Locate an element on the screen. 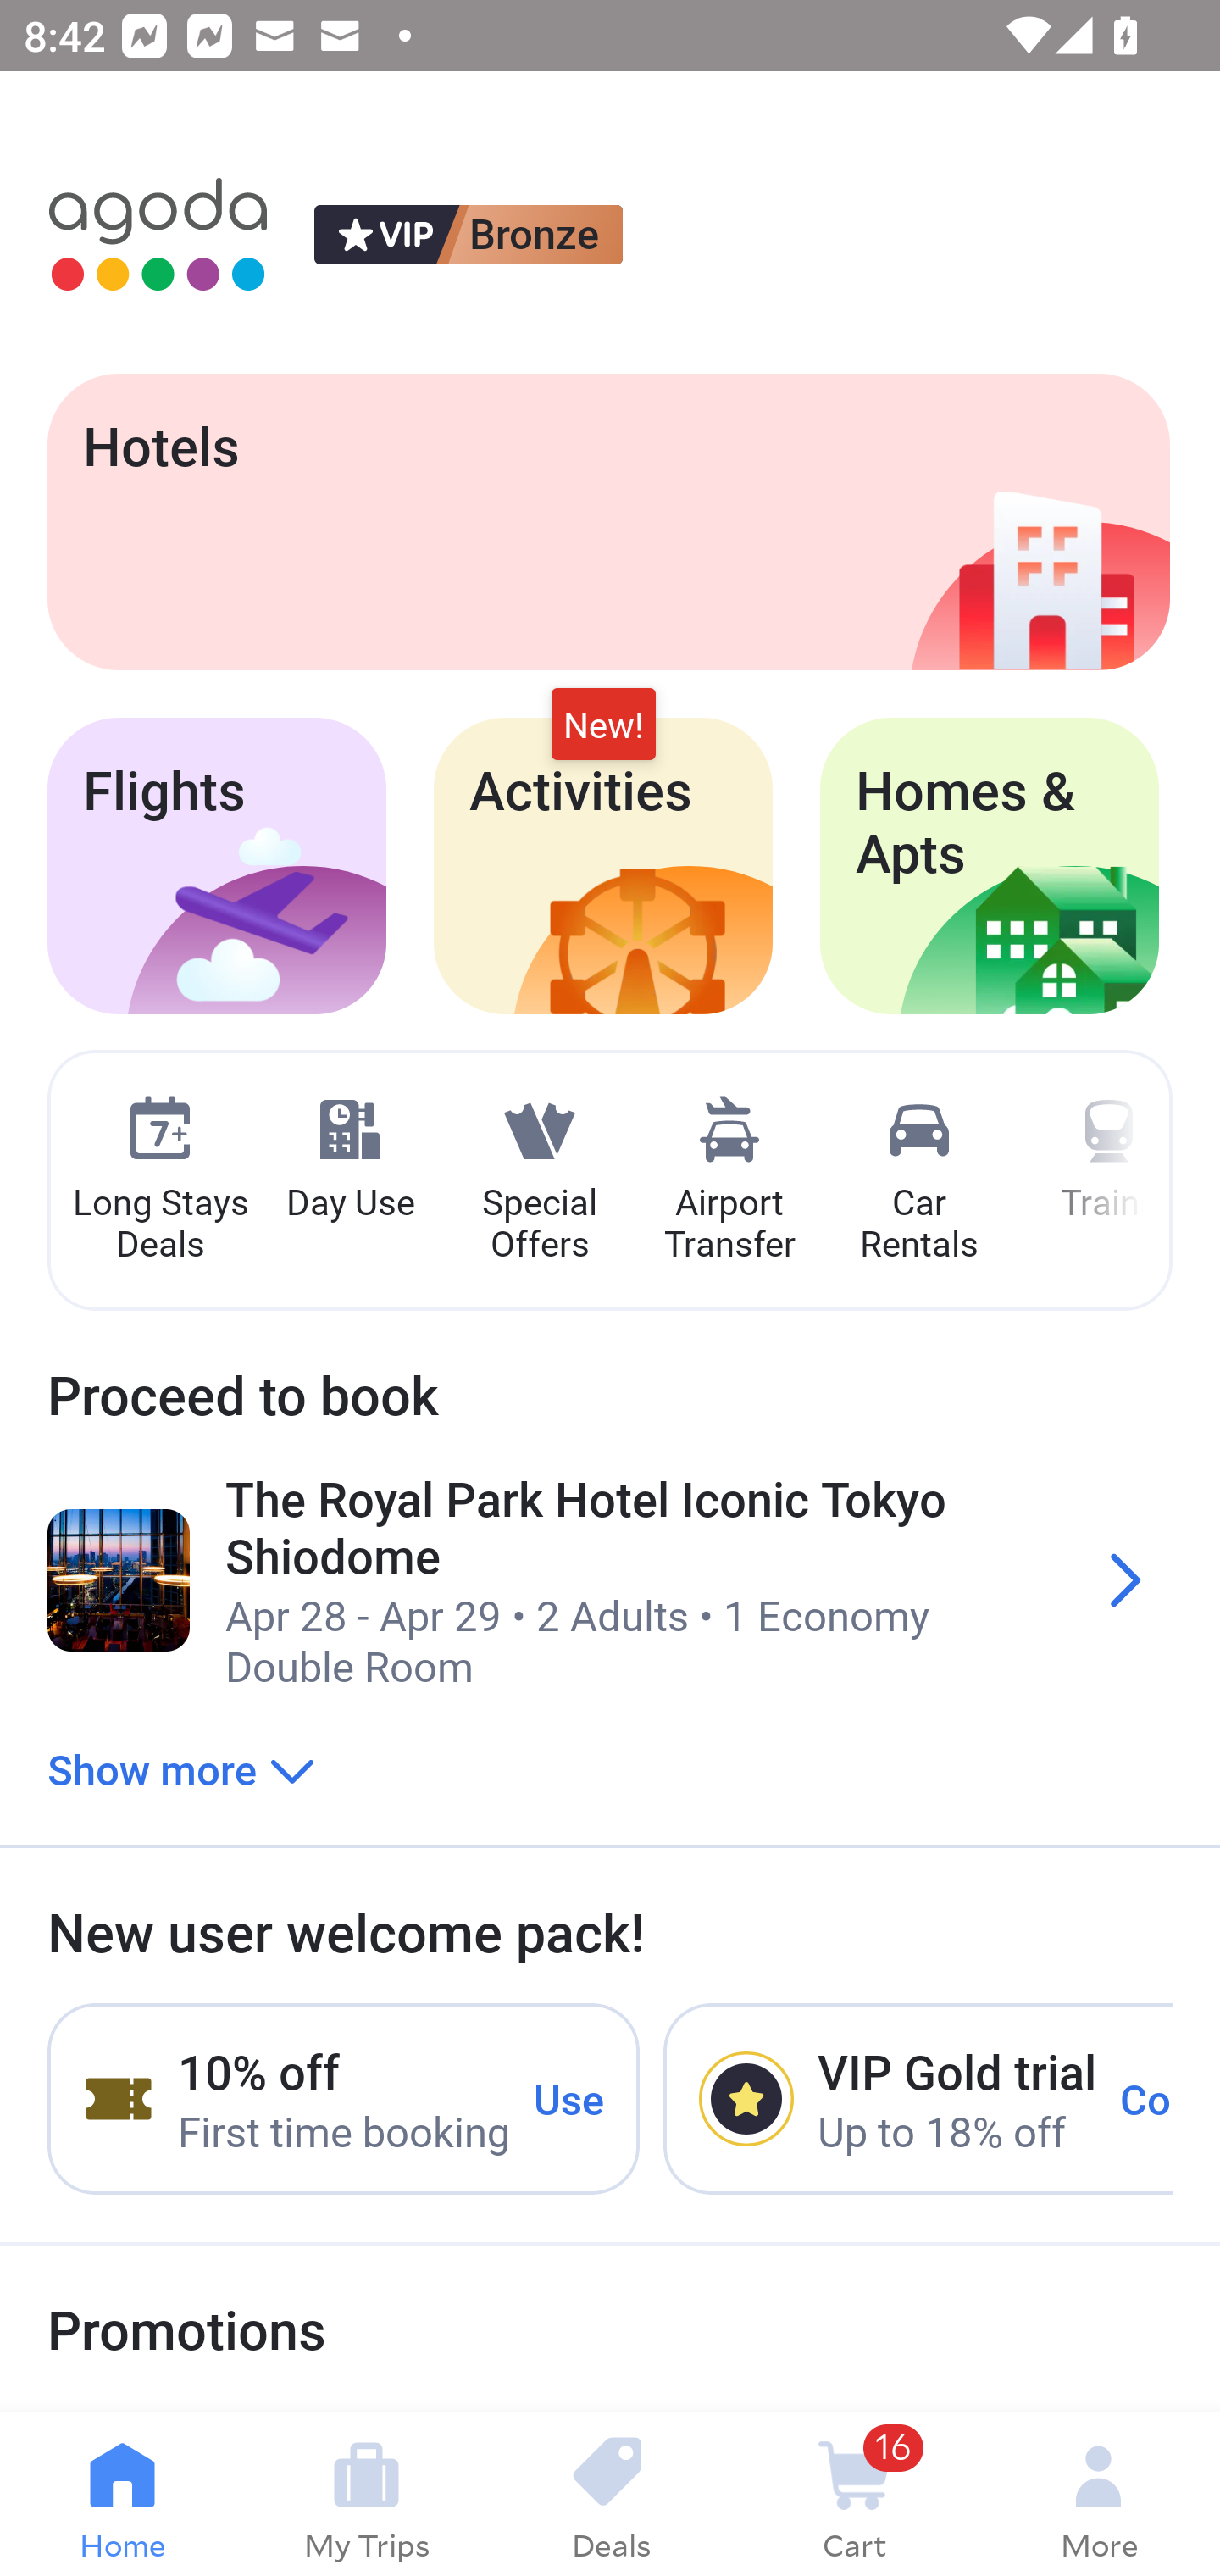 Image resolution: width=1220 pixels, height=2576 pixels. Deals is located at coordinates (610, 2495).